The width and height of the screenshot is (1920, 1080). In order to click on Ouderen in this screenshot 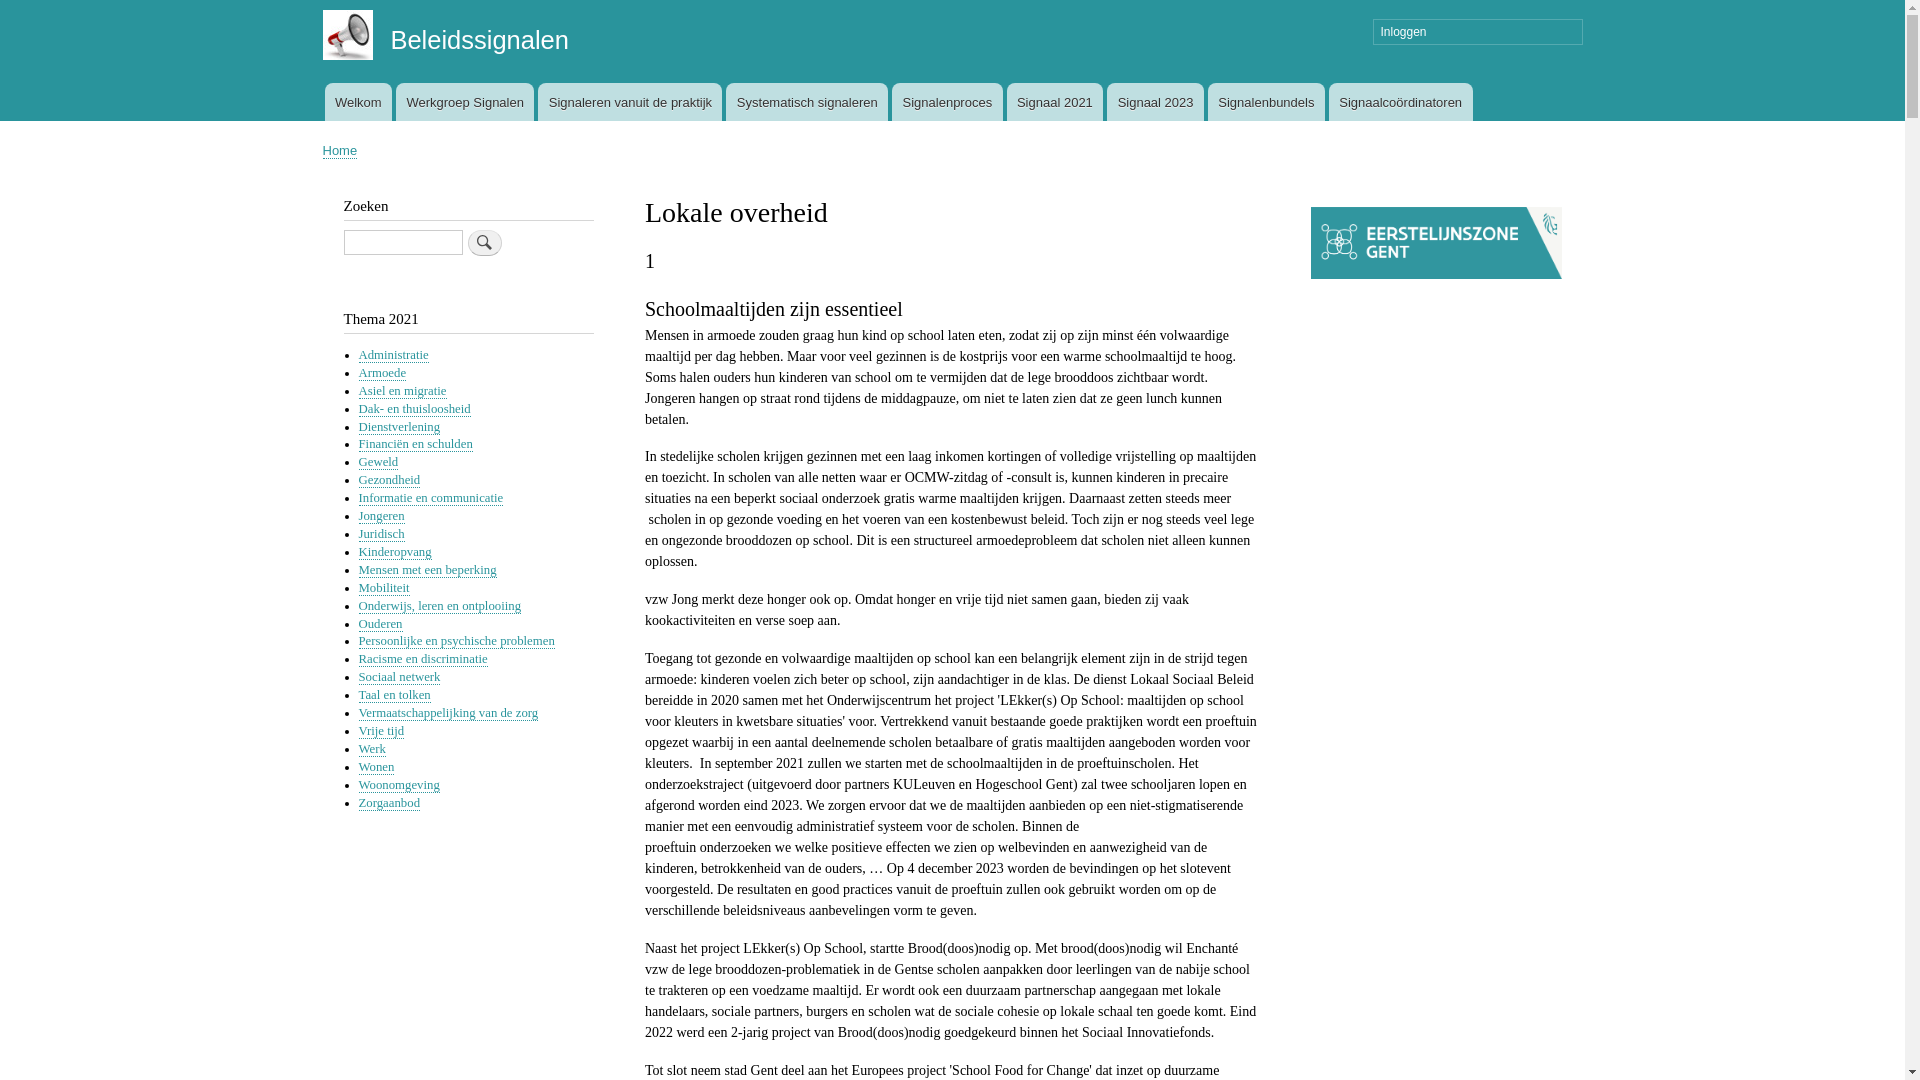, I will do `click(380, 624)`.